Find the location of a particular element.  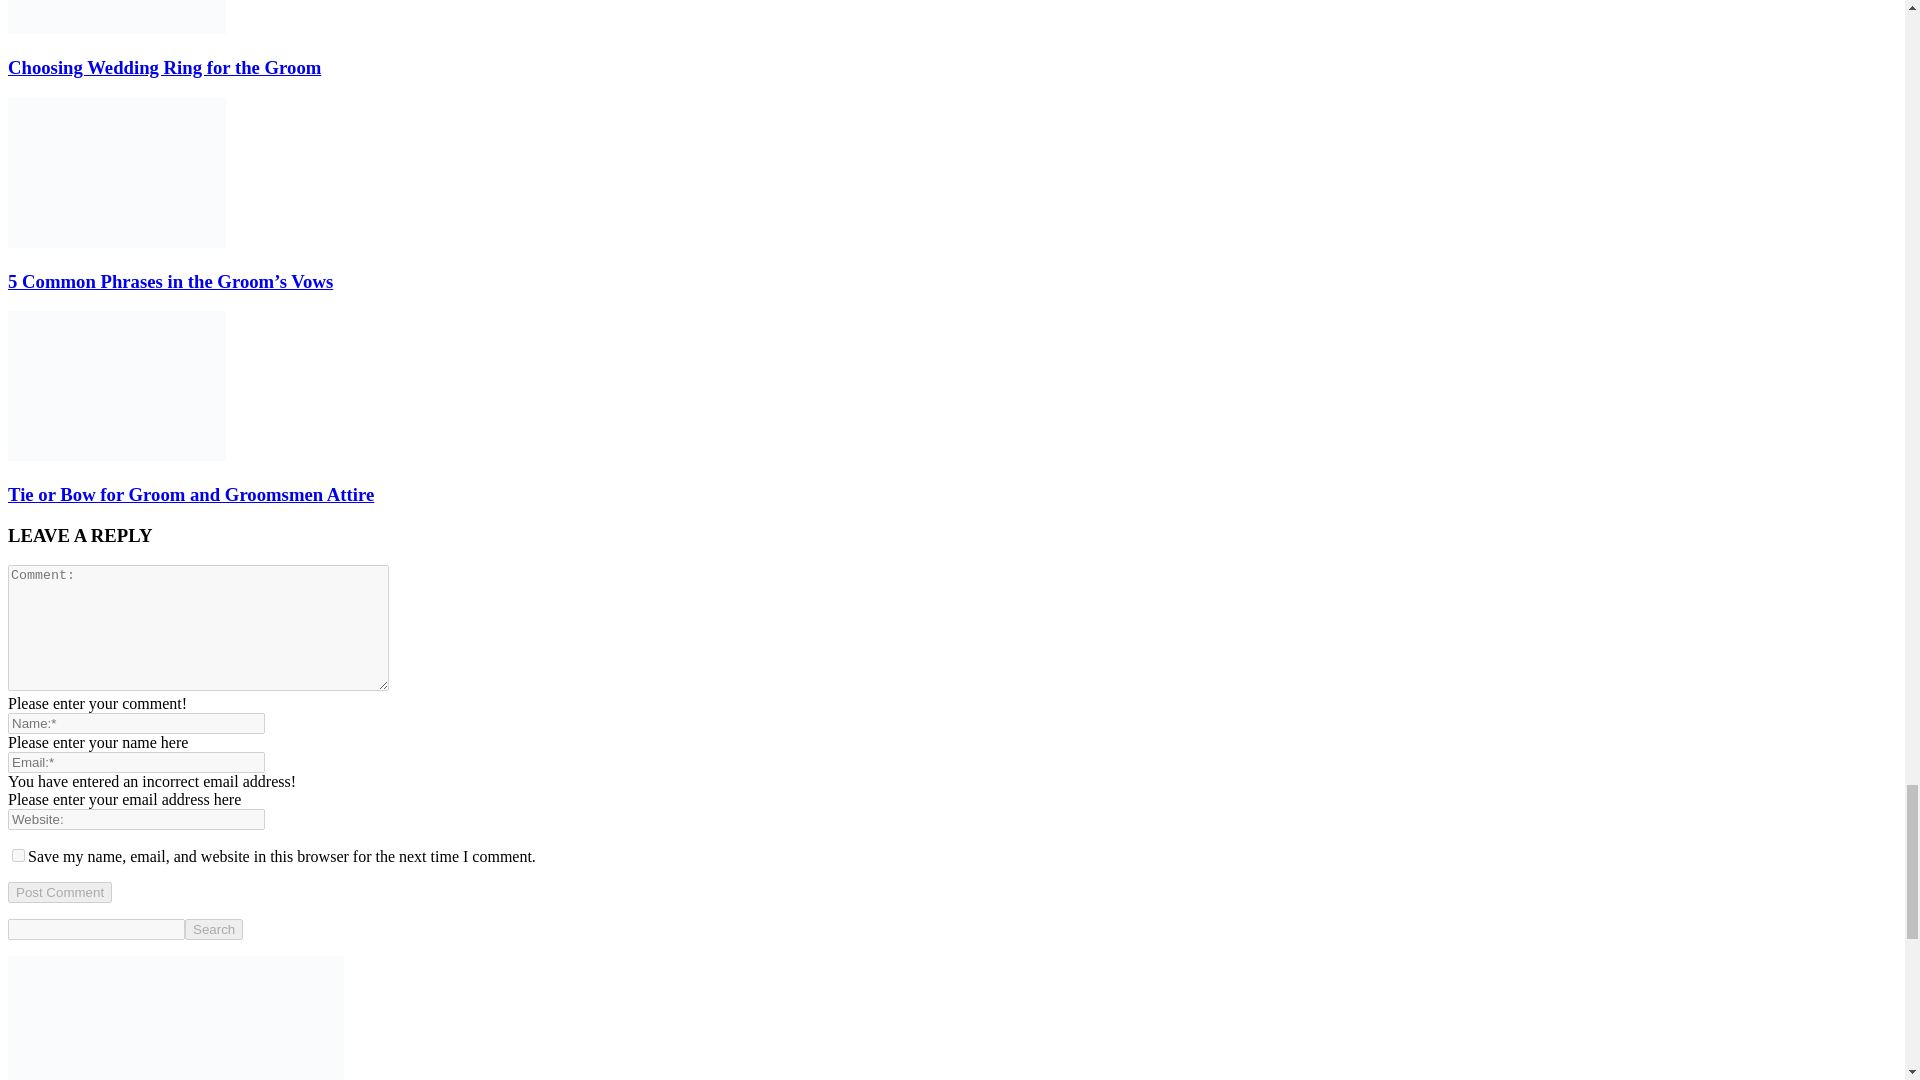

Tie or Bow for Groom and Groomsmen Attire is located at coordinates (116, 386).